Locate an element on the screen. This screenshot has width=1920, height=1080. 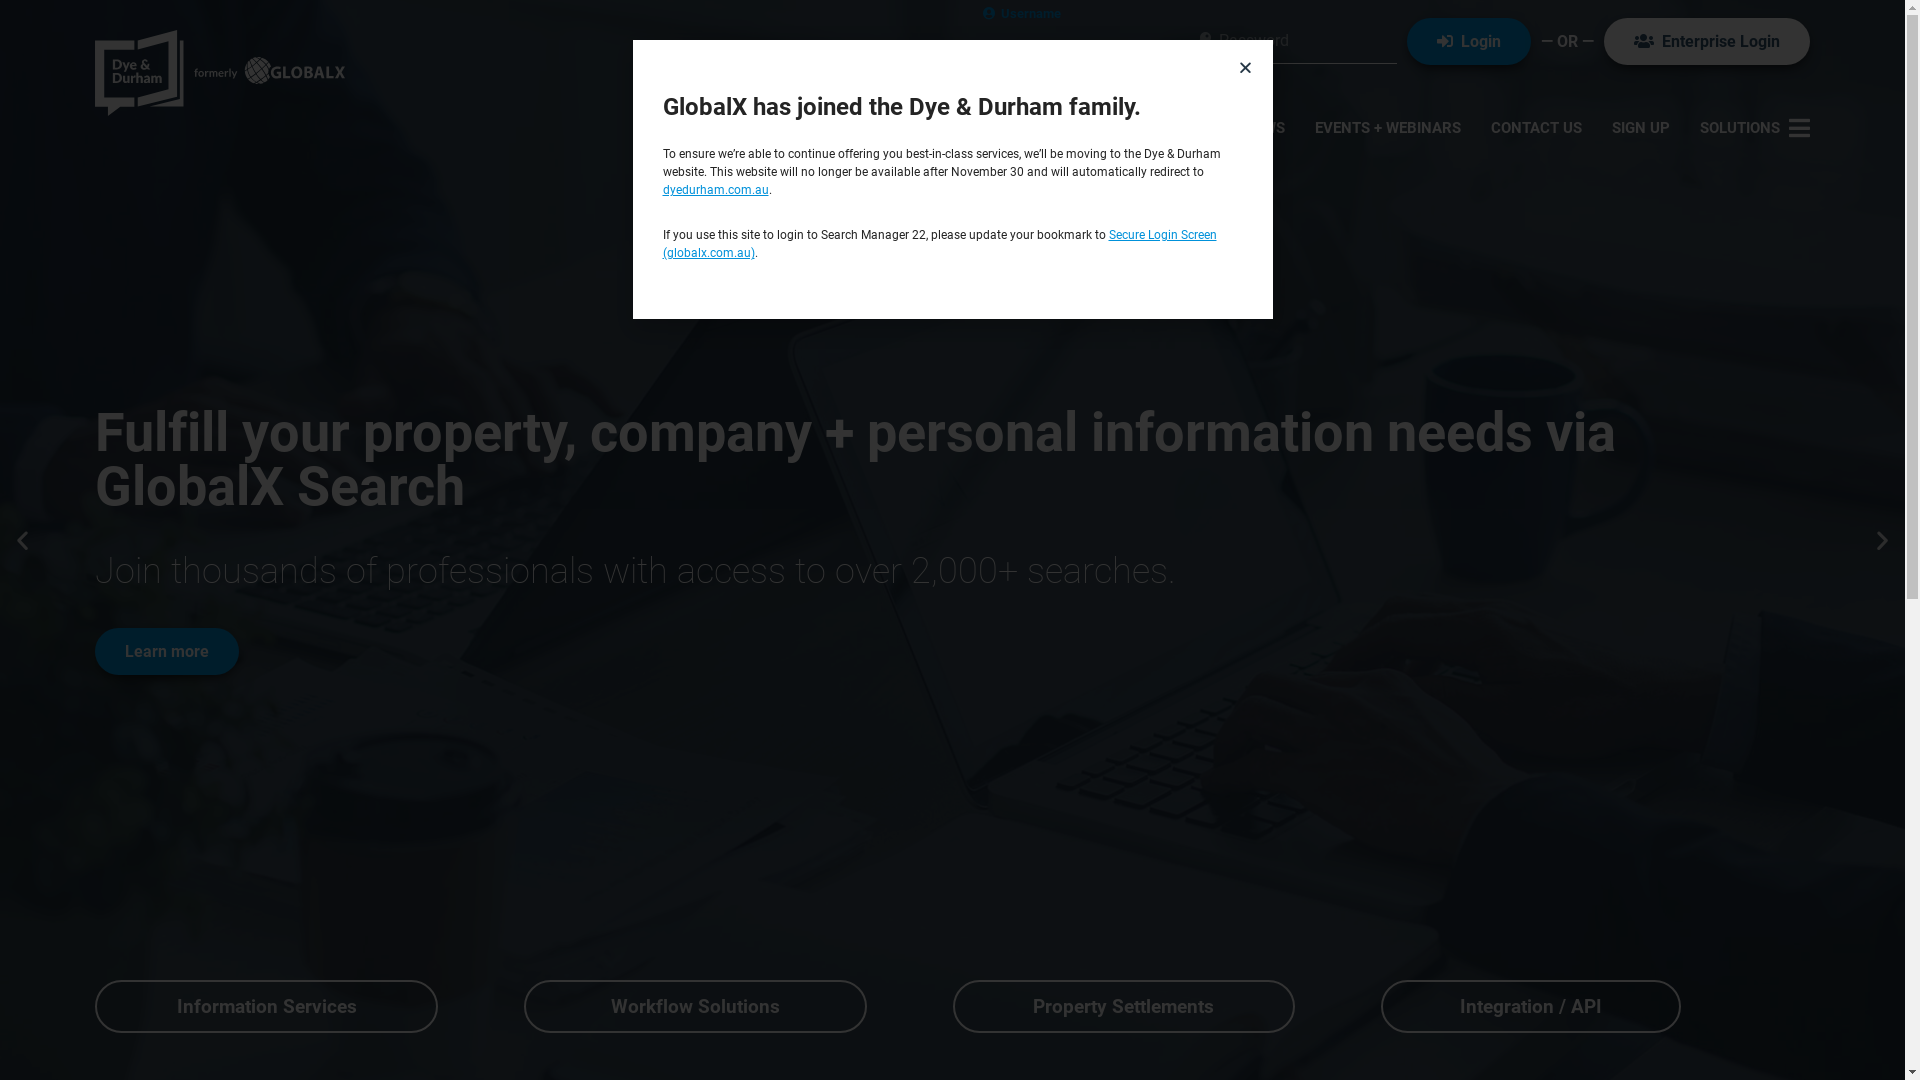
Information Services is located at coordinates (266, 1006).